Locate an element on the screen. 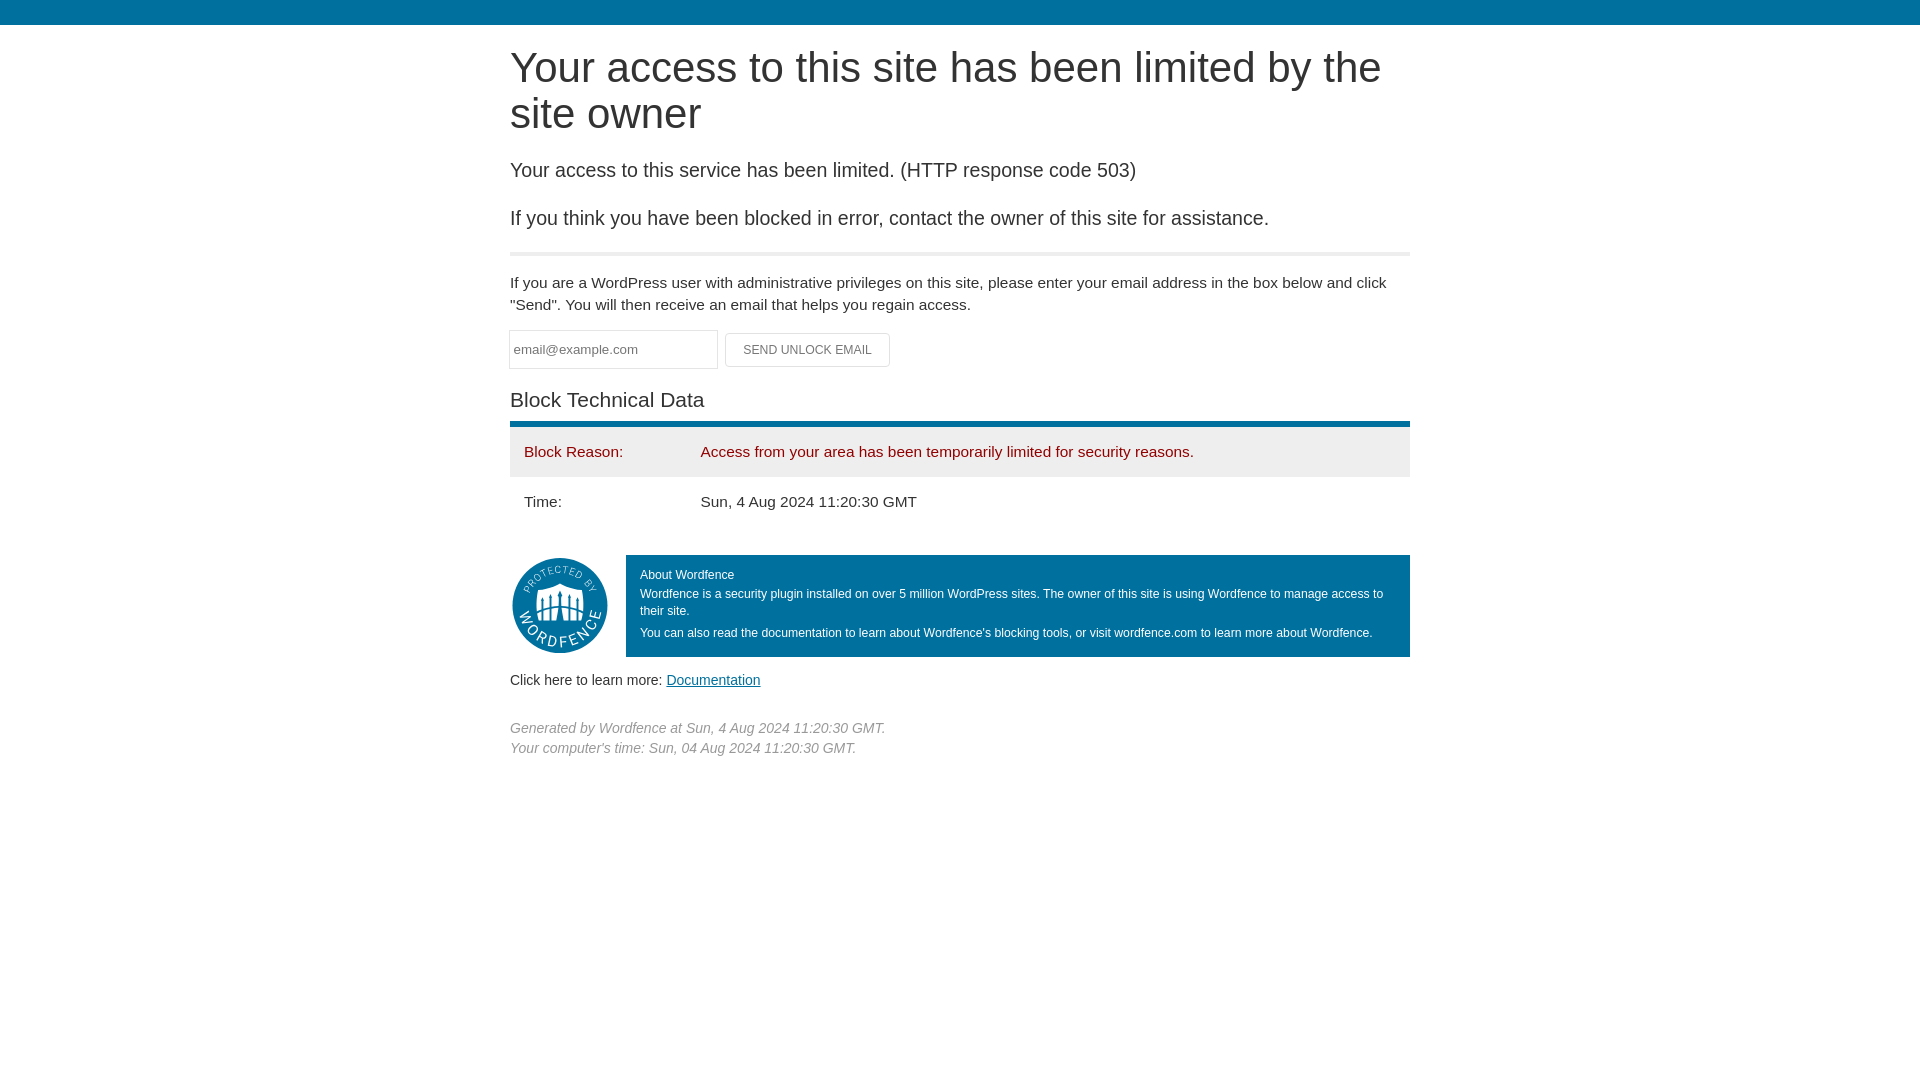 This screenshot has width=1920, height=1080. Documentation is located at coordinates (713, 679).